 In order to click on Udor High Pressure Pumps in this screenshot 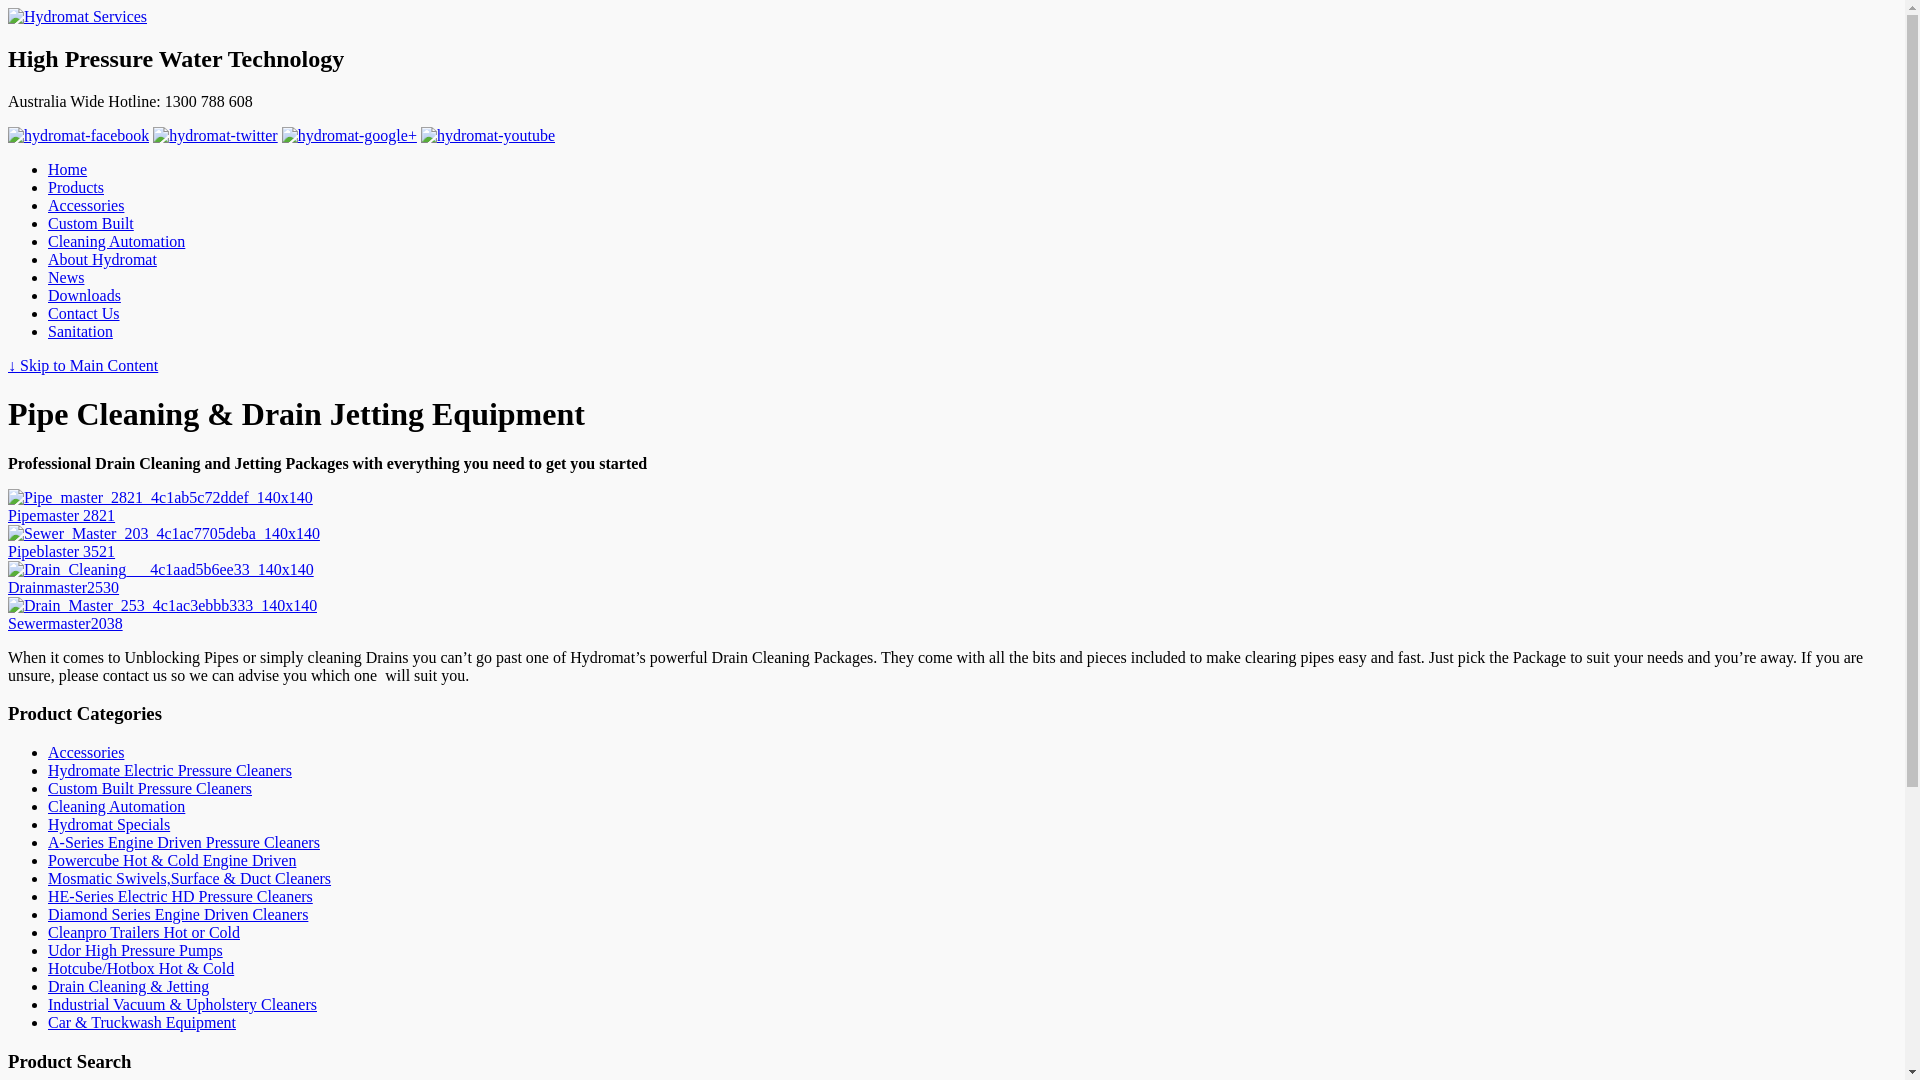, I will do `click(136, 950)`.